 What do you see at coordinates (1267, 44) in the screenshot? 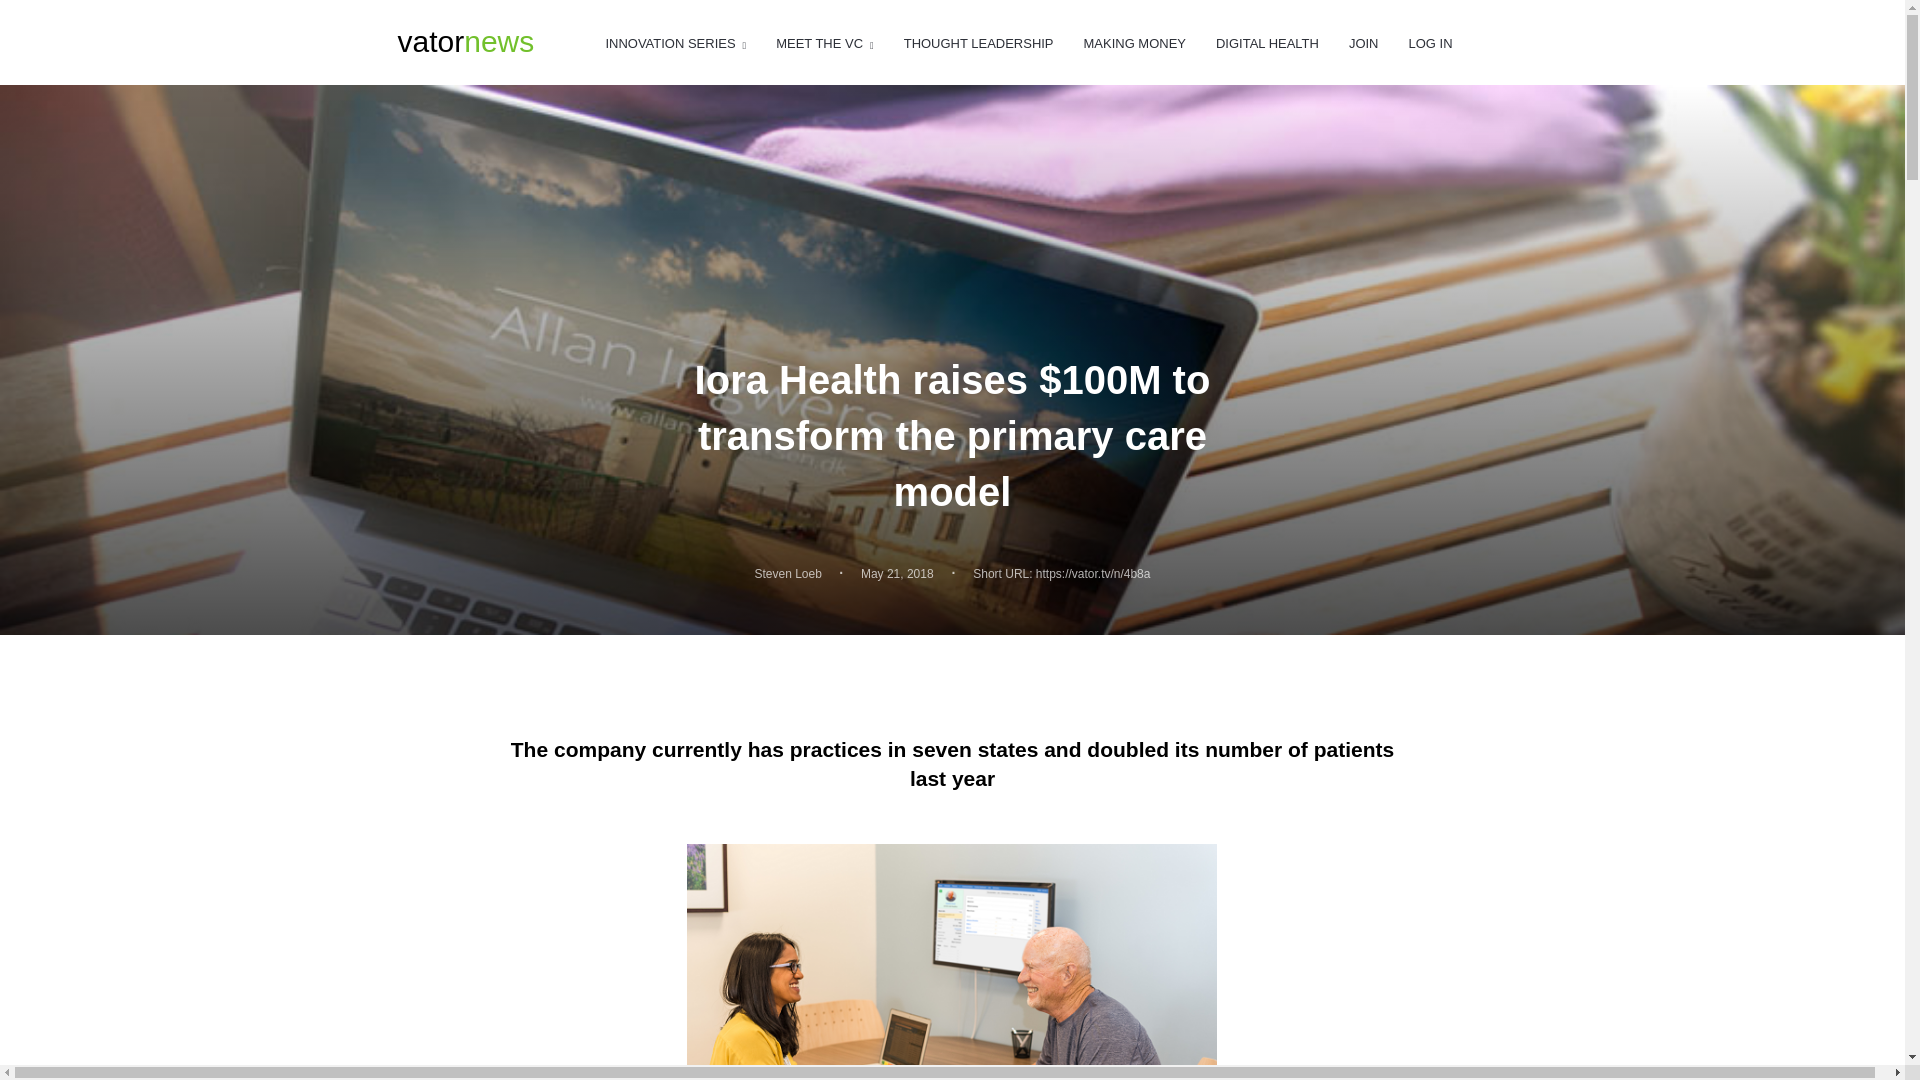
I see `DIGITAL HEALTH` at bounding box center [1267, 44].